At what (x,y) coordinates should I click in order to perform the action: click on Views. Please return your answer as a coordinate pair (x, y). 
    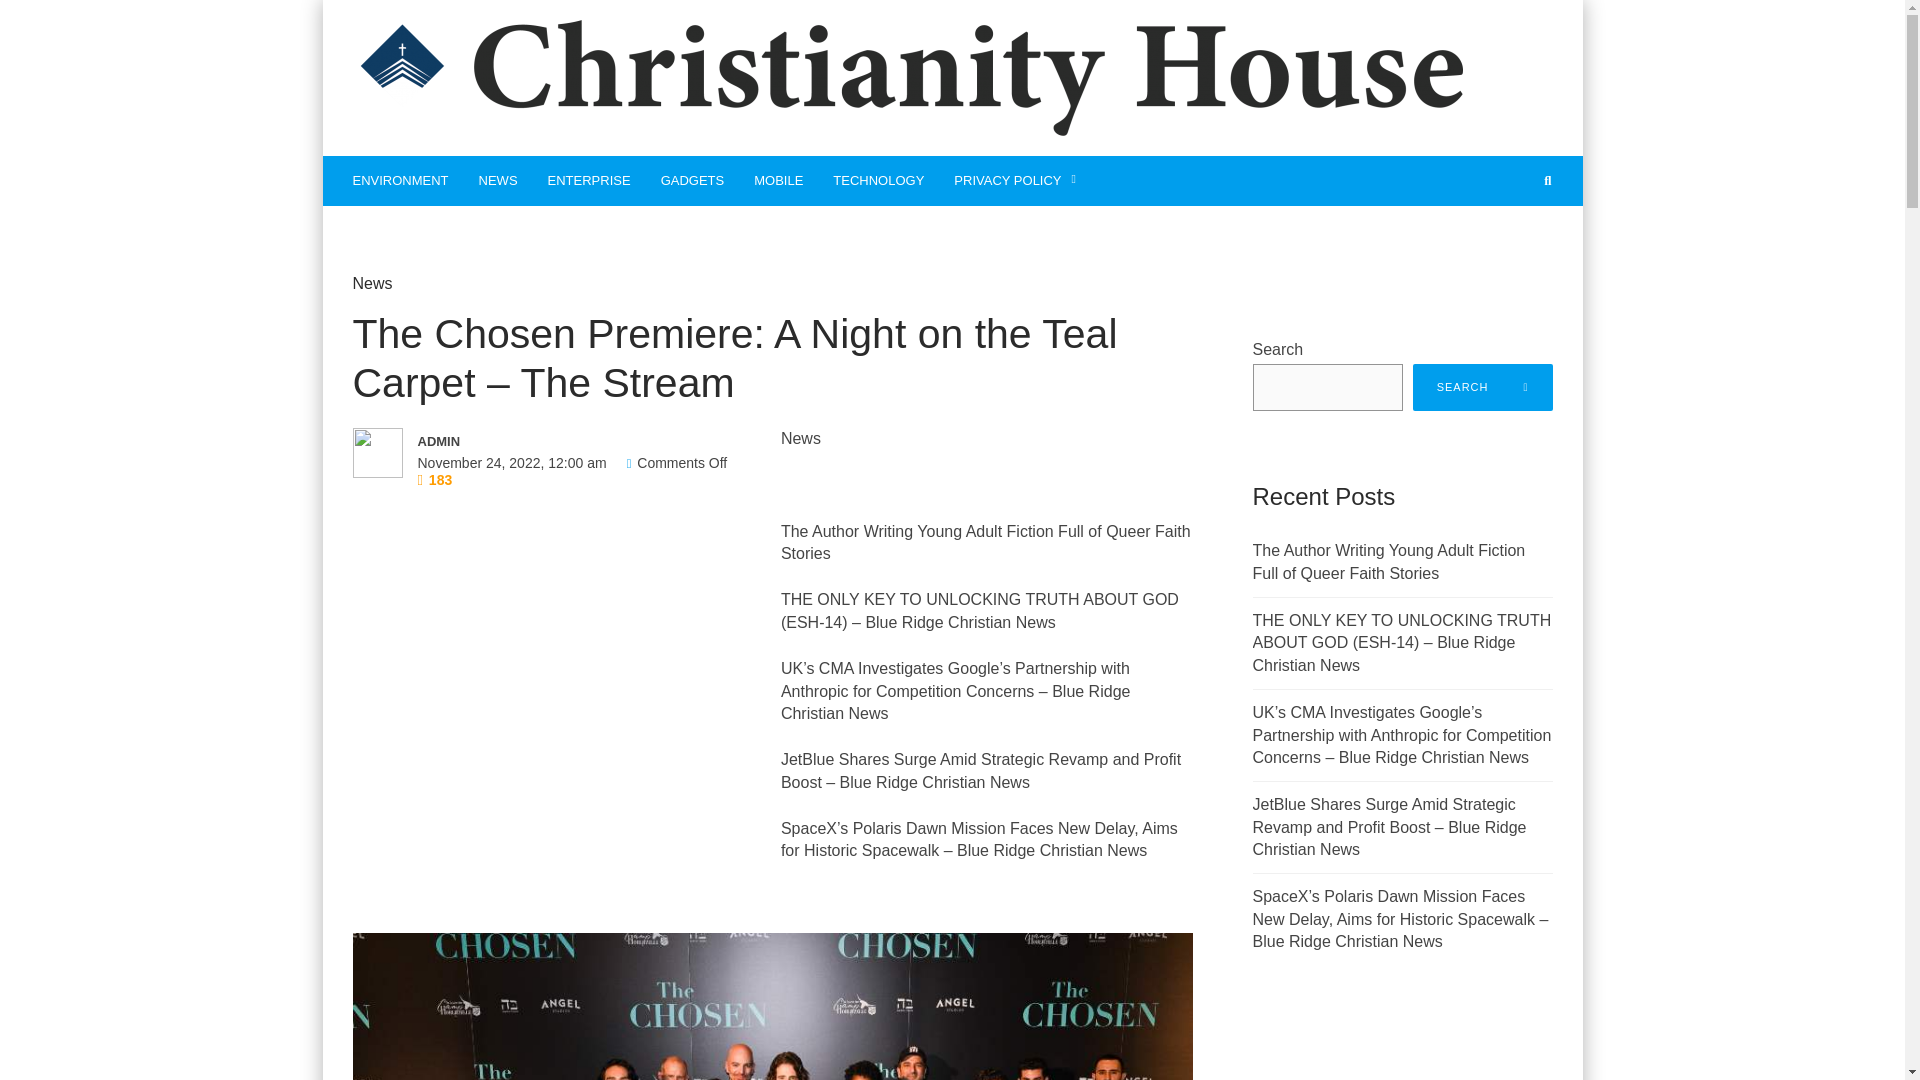
    Looking at the image, I should click on (436, 480).